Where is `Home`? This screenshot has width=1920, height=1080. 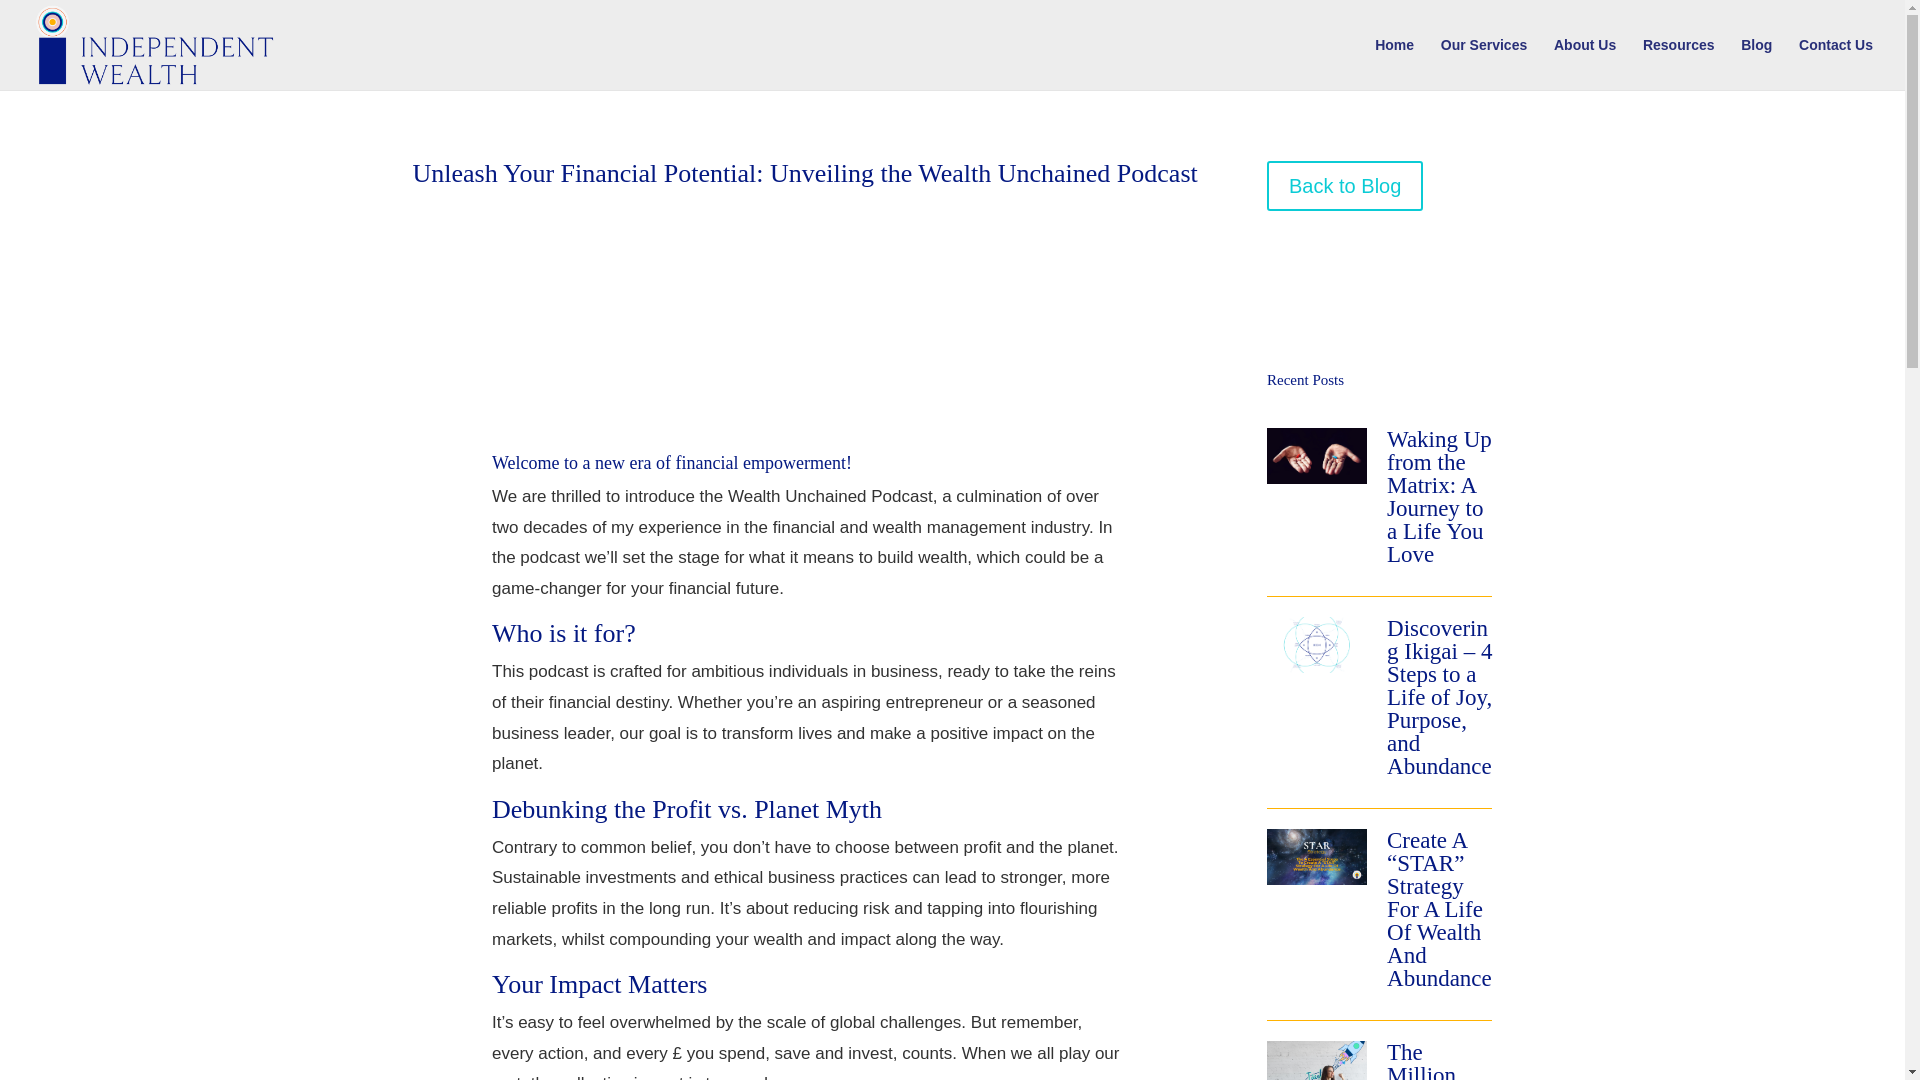
Home is located at coordinates (1394, 63).